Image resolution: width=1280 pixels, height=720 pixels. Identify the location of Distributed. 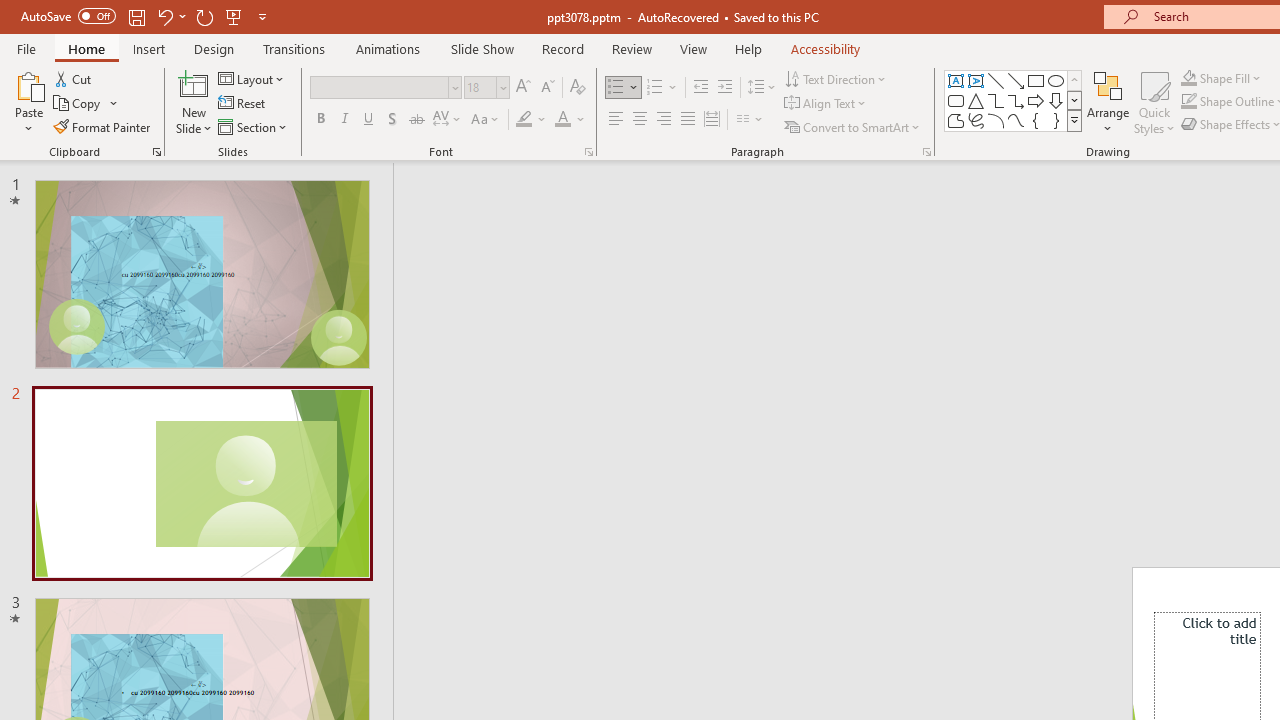
(712, 120).